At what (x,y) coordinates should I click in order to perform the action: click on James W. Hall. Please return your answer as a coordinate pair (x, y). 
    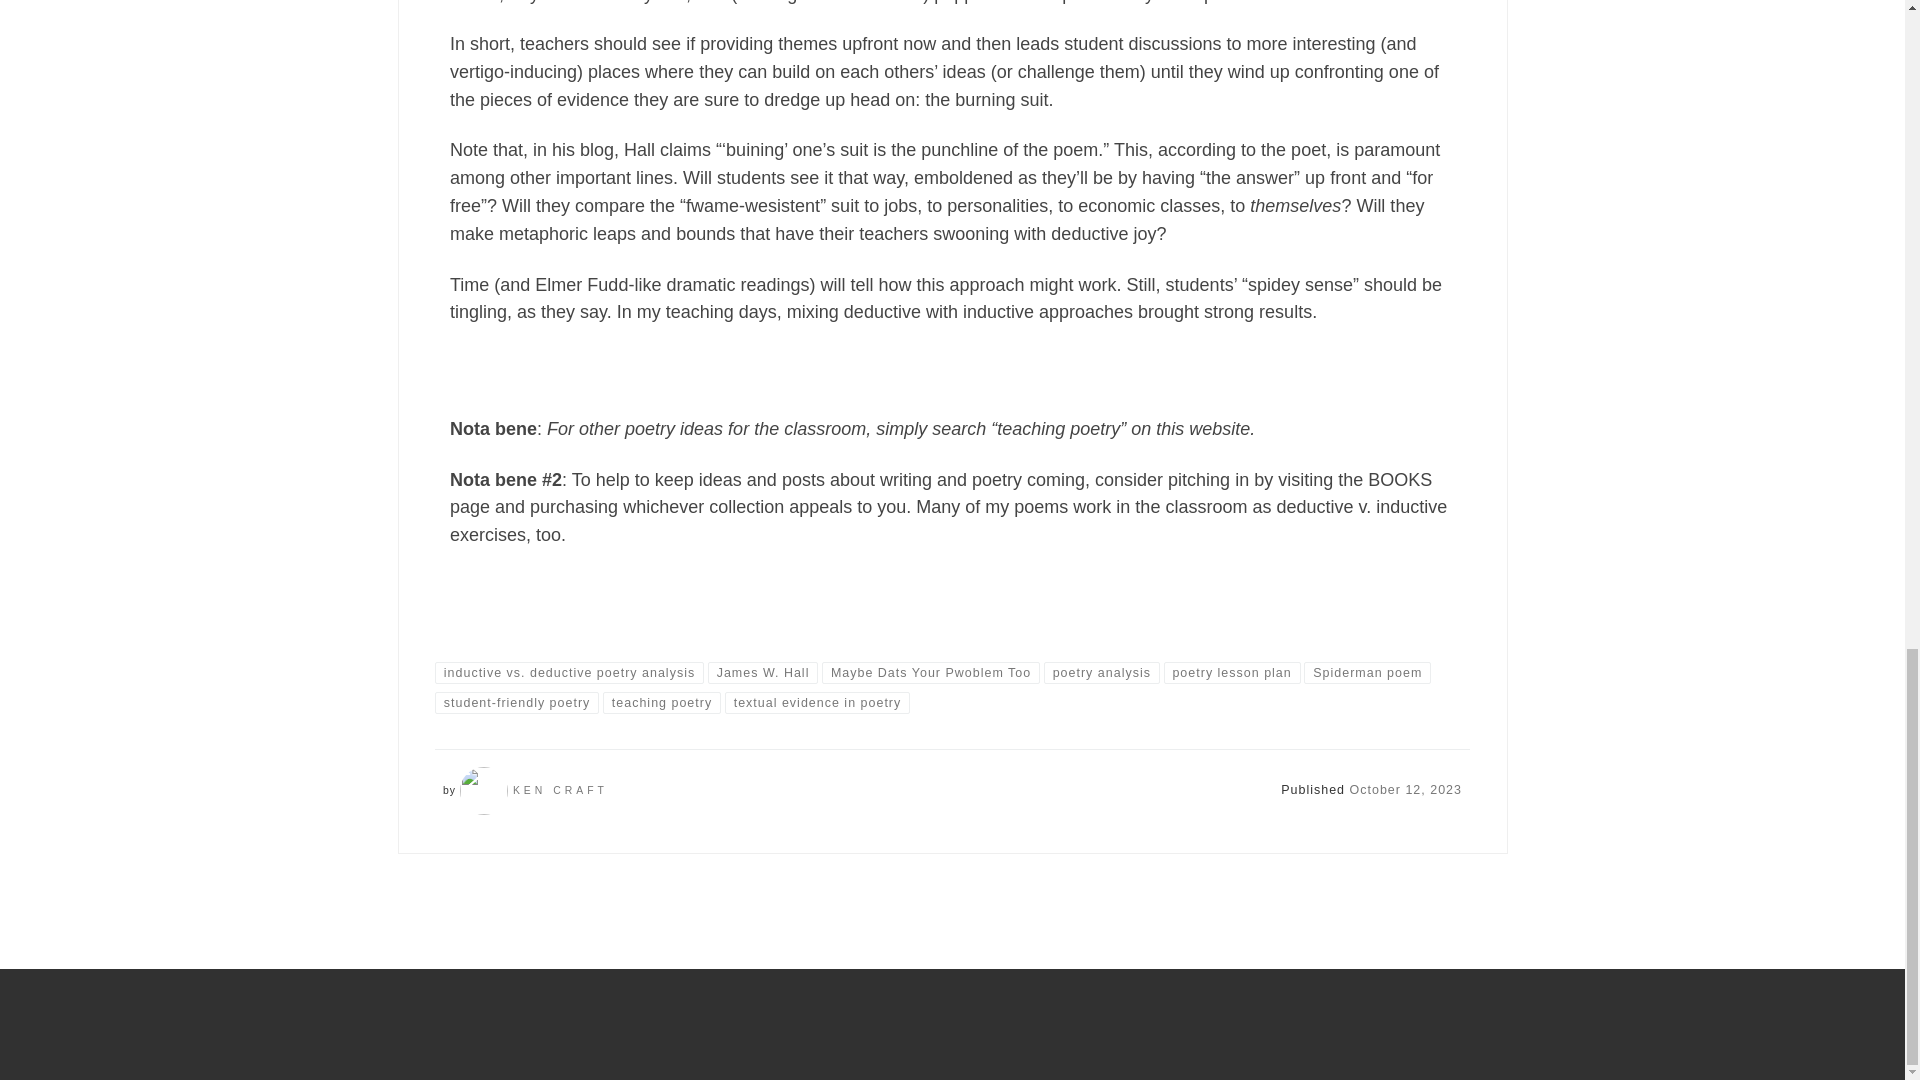
    Looking at the image, I should click on (762, 672).